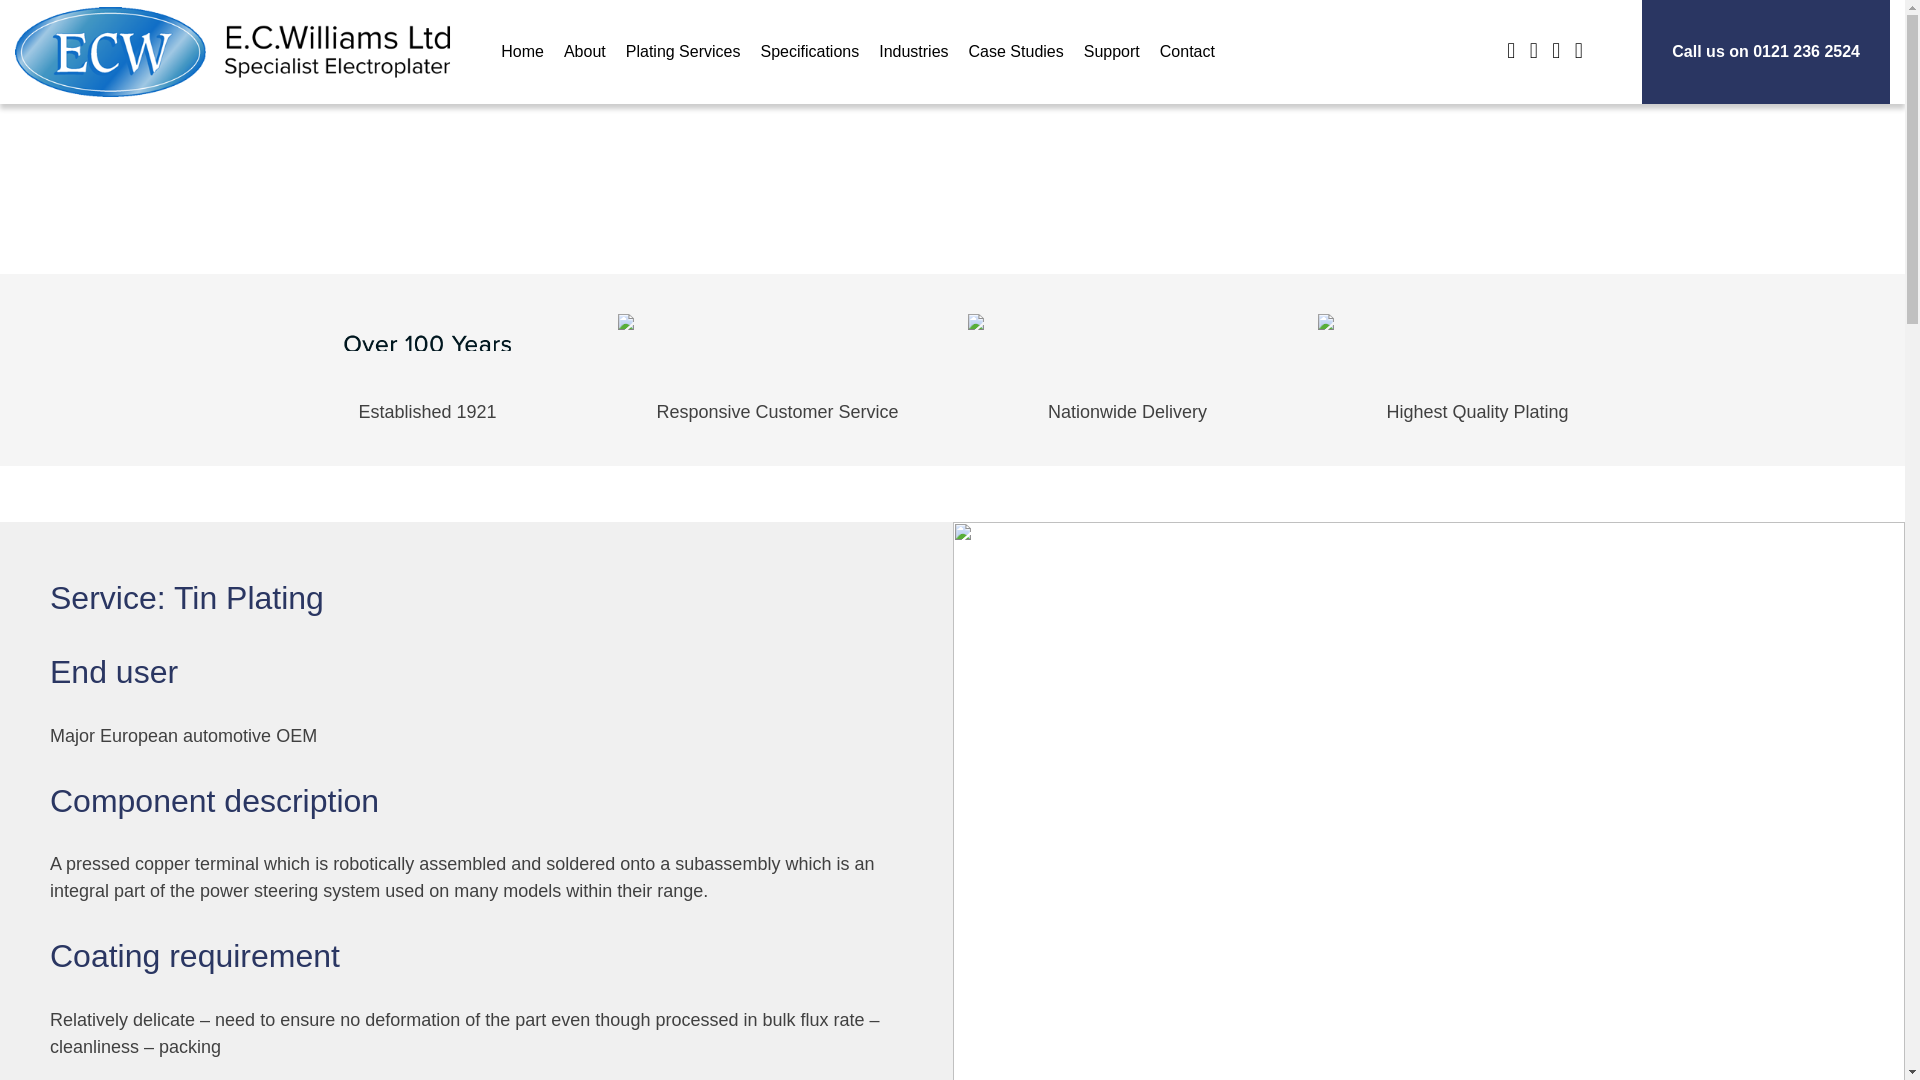 This screenshot has width=1920, height=1080. What do you see at coordinates (1806, 52) in the screenshot?
I see `0121 236 2524` at bounding box center [1806, 52].